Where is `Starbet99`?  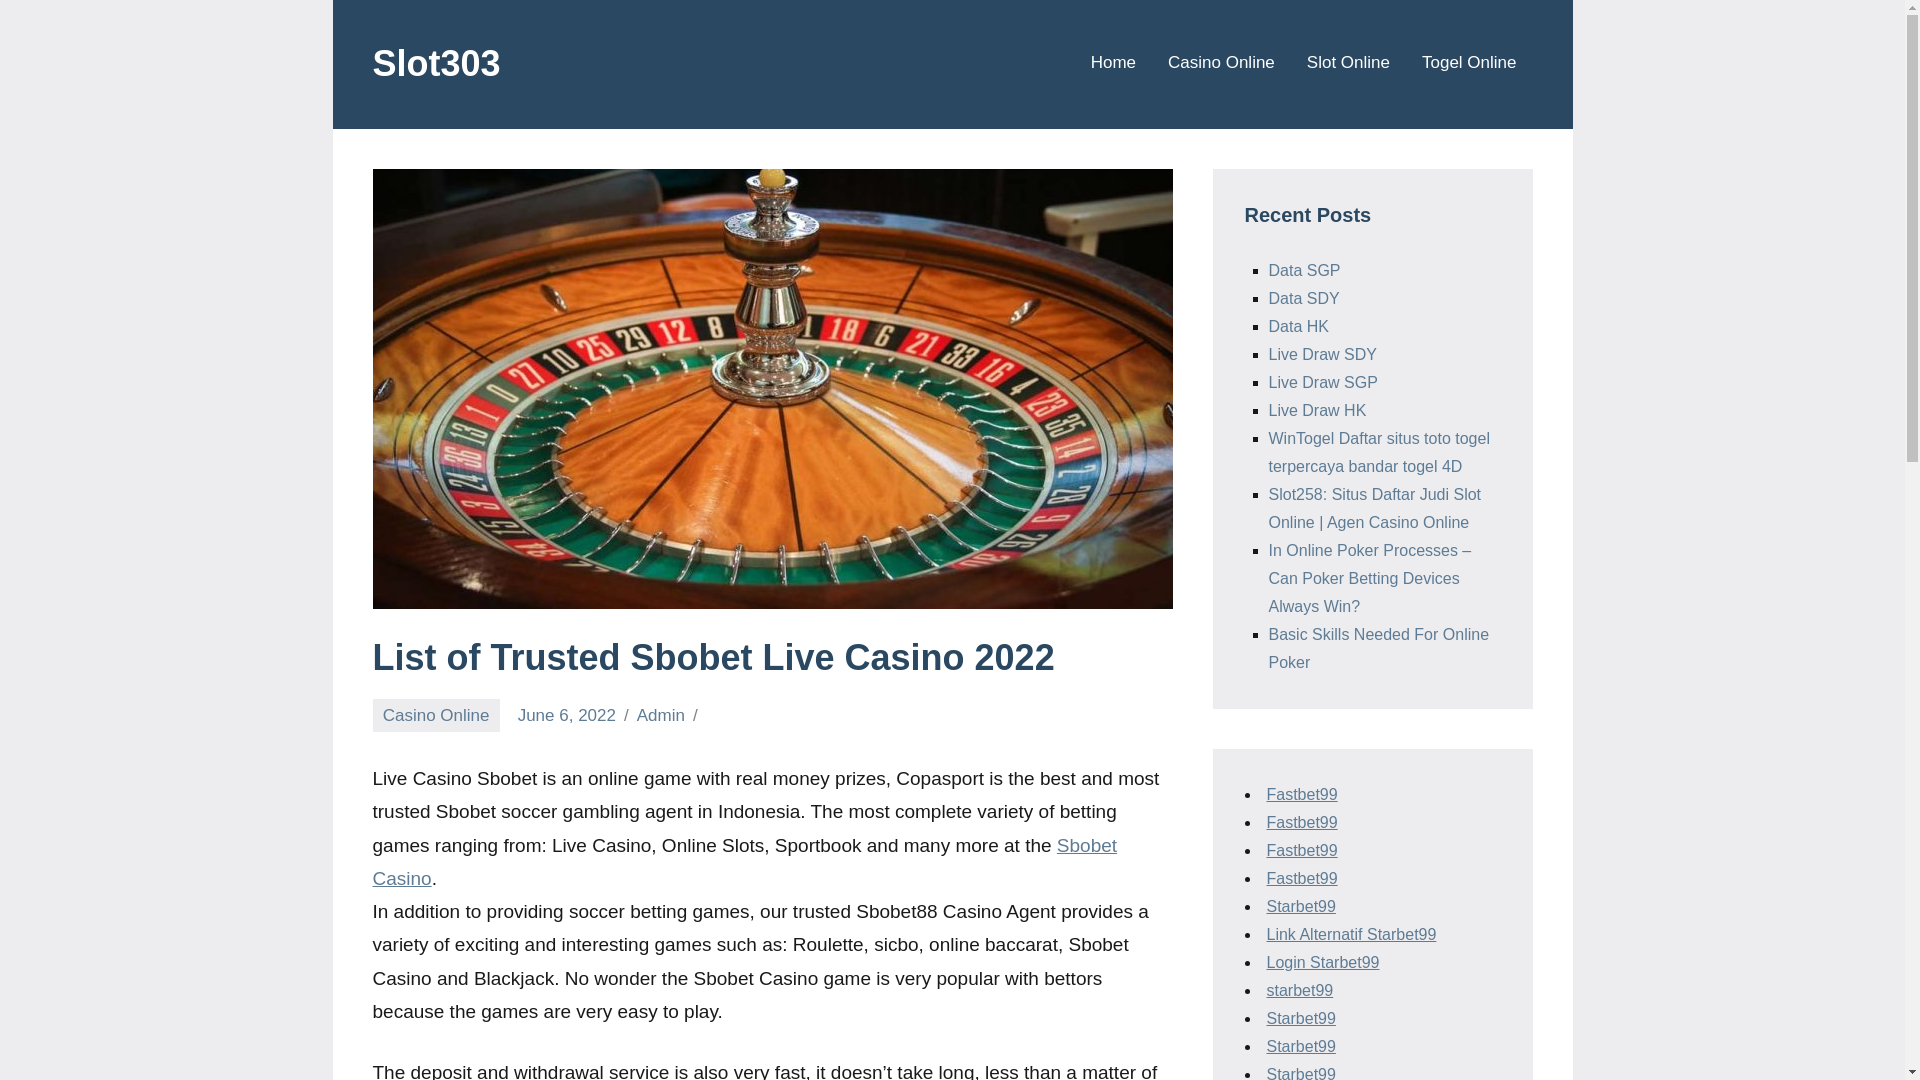
Starbet99 is located at coordinates (1300, 906).